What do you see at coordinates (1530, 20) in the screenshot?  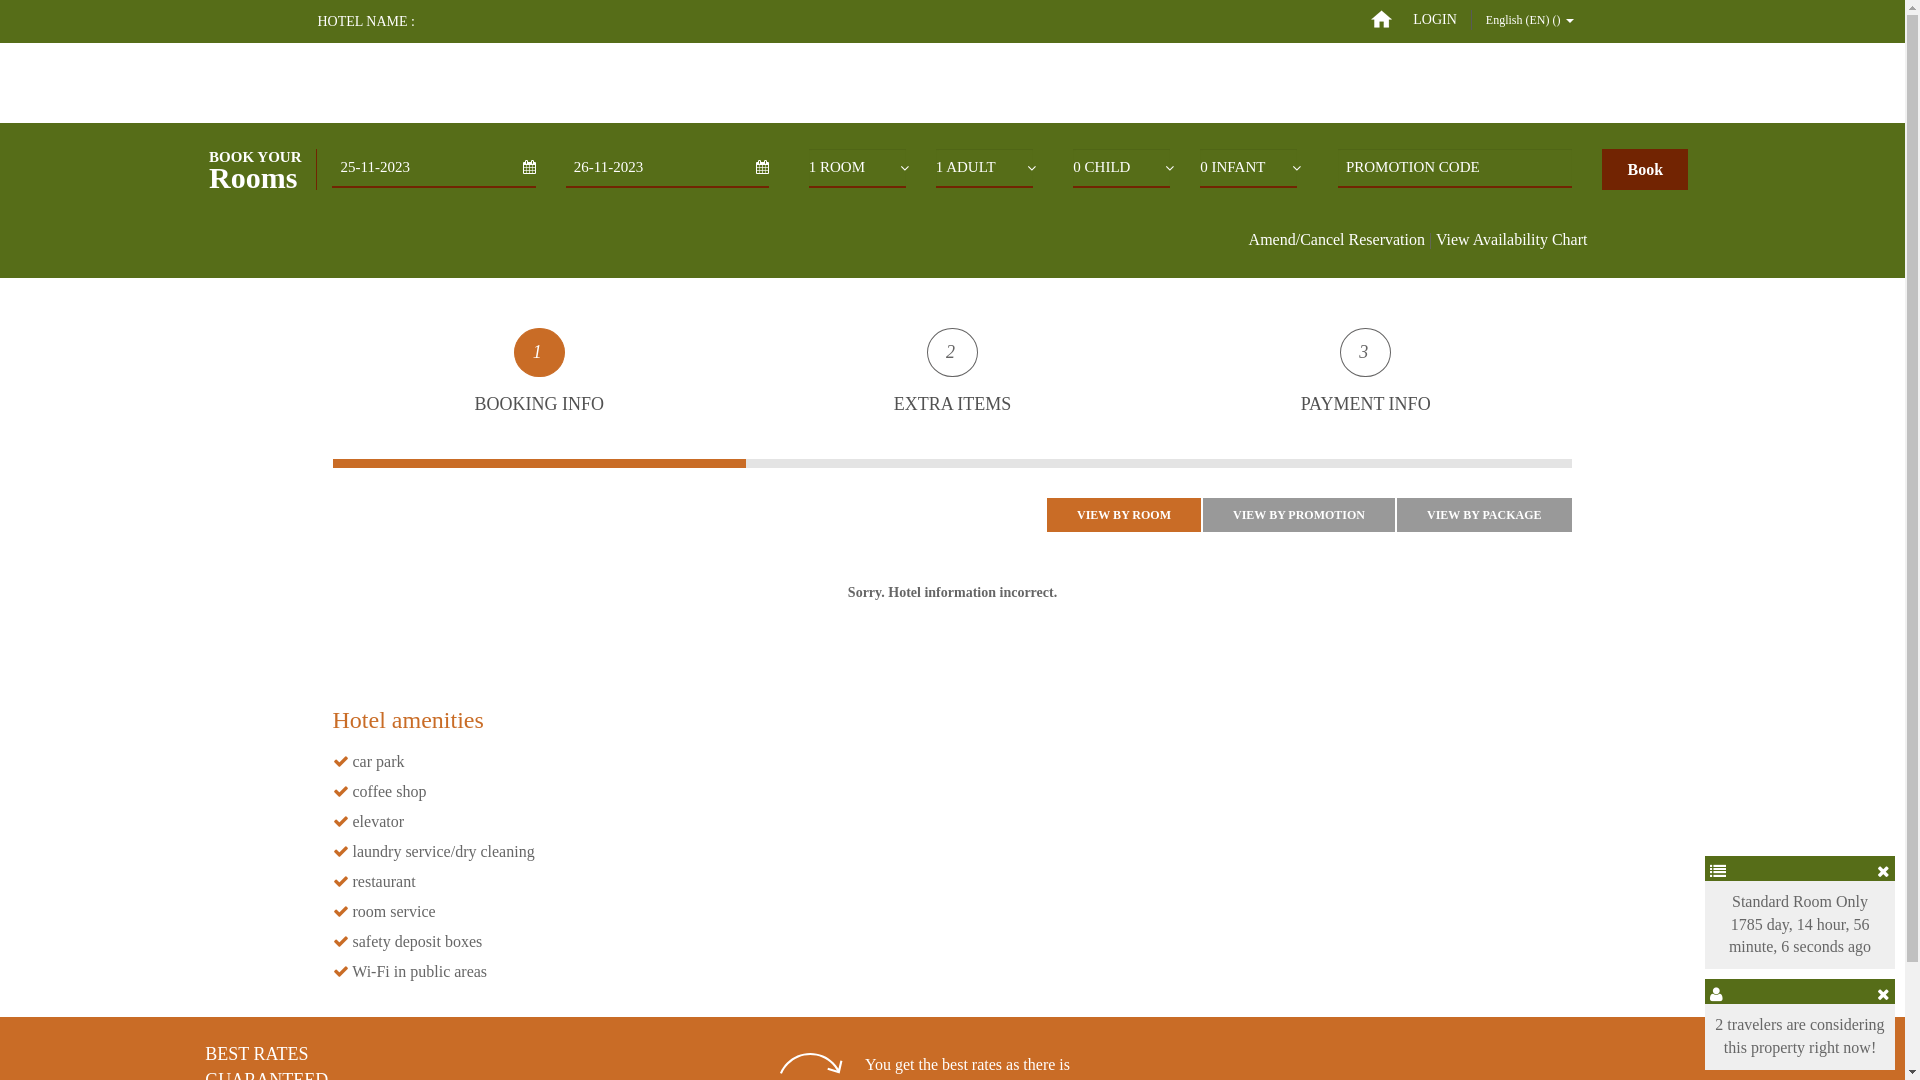 I see `English (EN) ()` at bounding box center [1530, 20].